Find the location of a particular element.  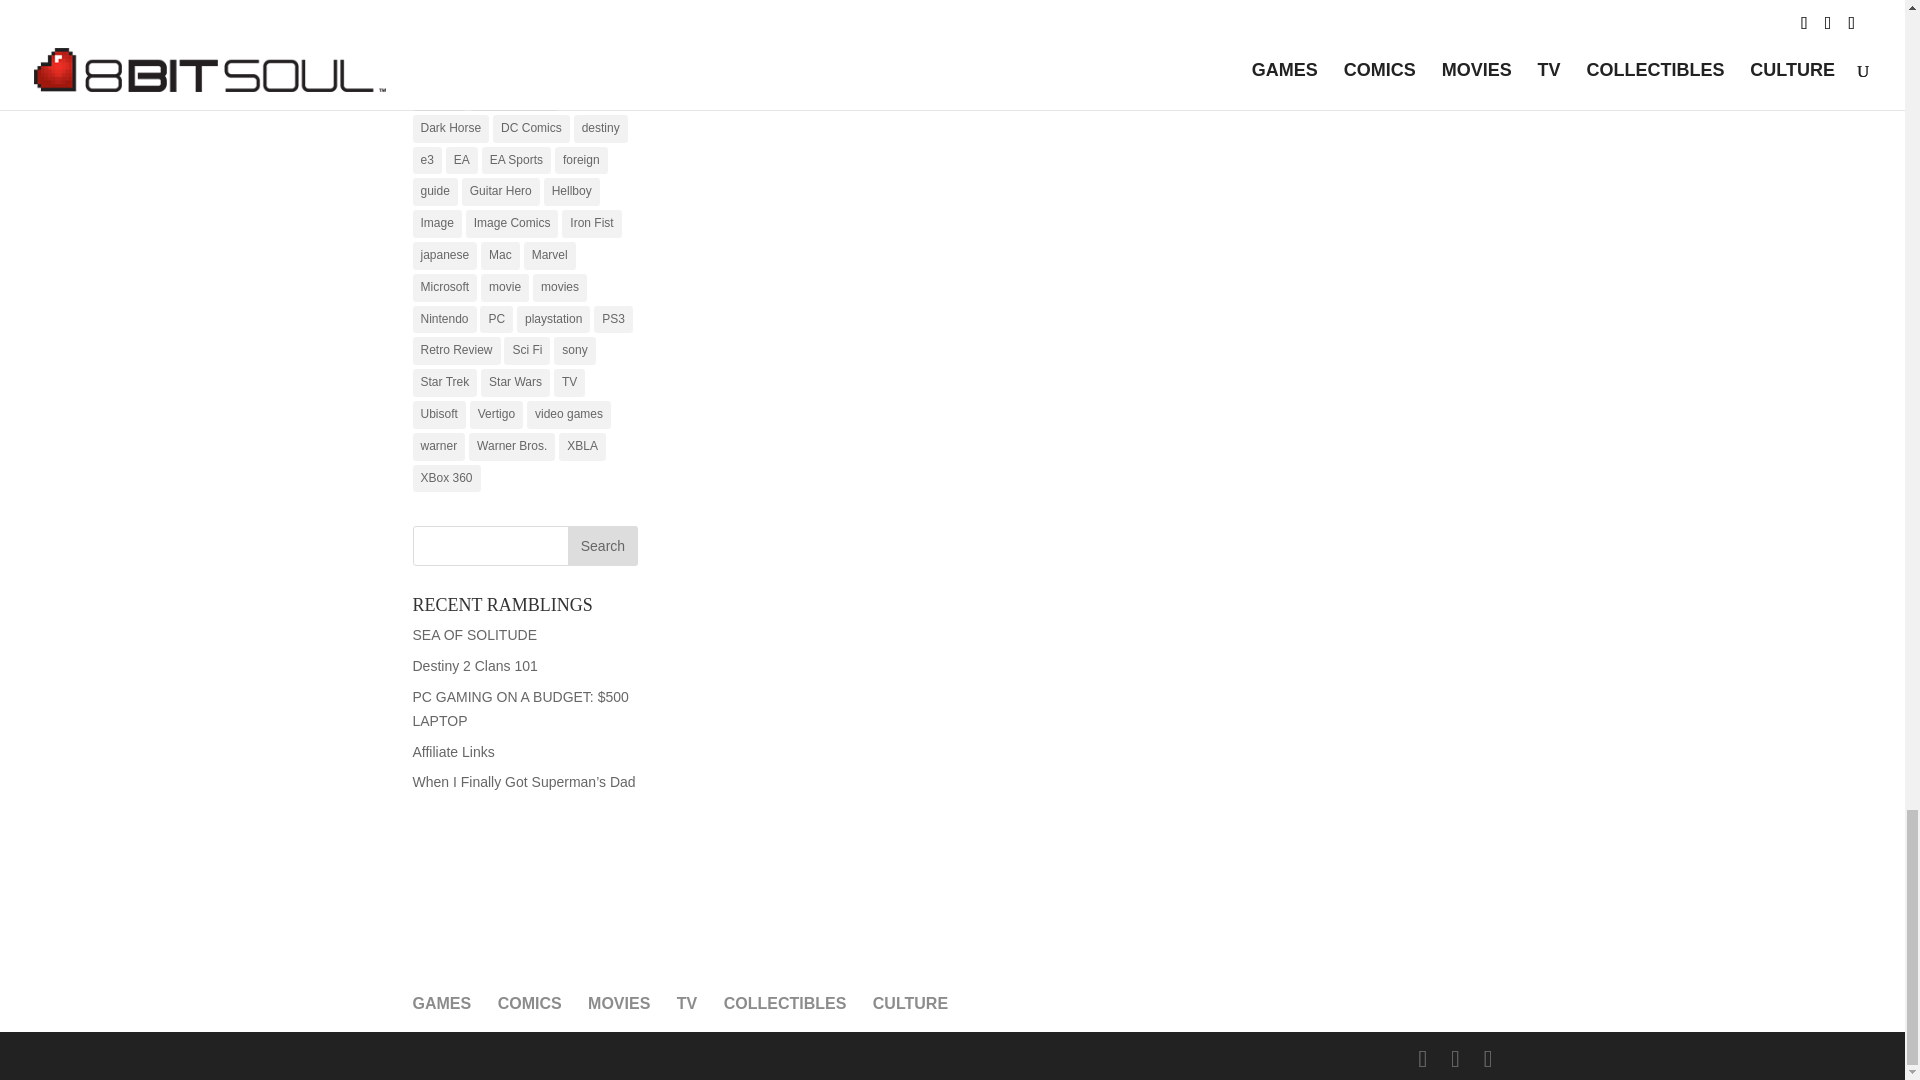

Activision is located at coordinates (498, 8).